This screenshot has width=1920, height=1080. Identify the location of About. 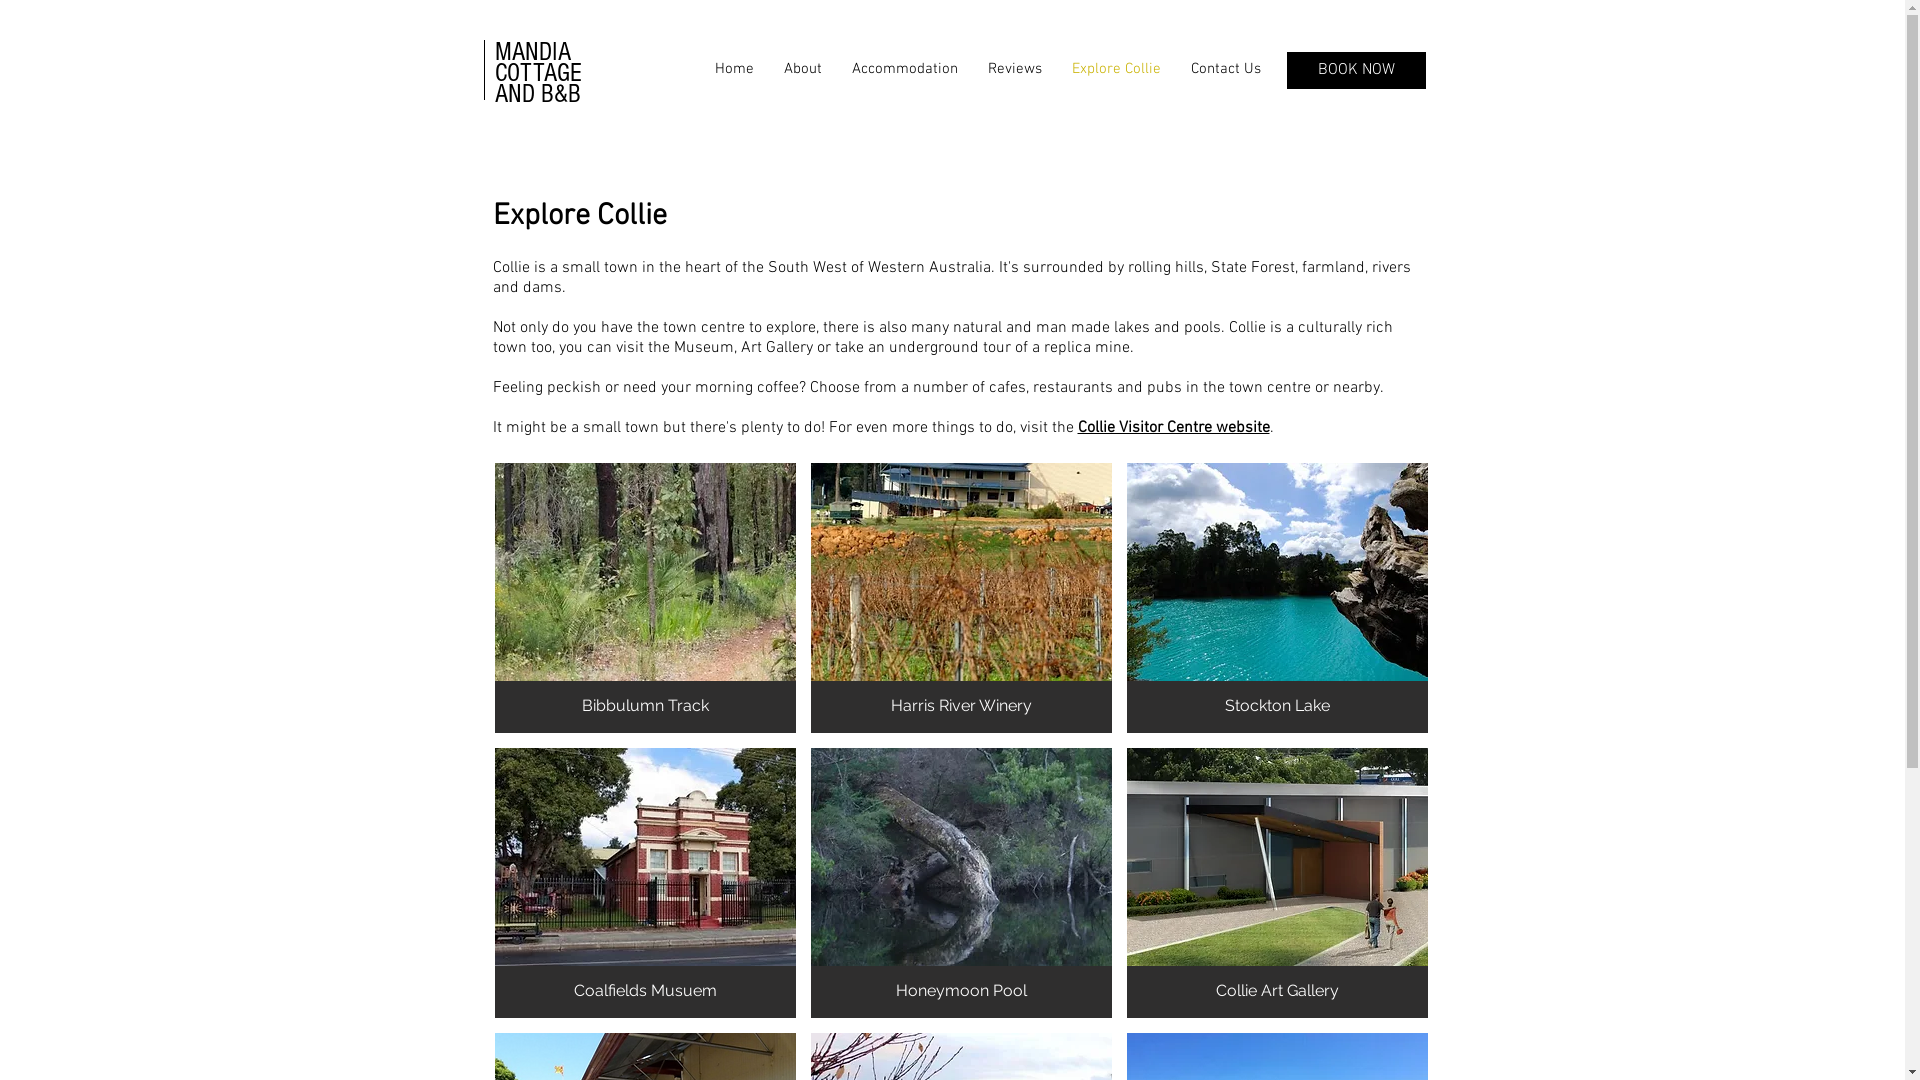
(802, 70).